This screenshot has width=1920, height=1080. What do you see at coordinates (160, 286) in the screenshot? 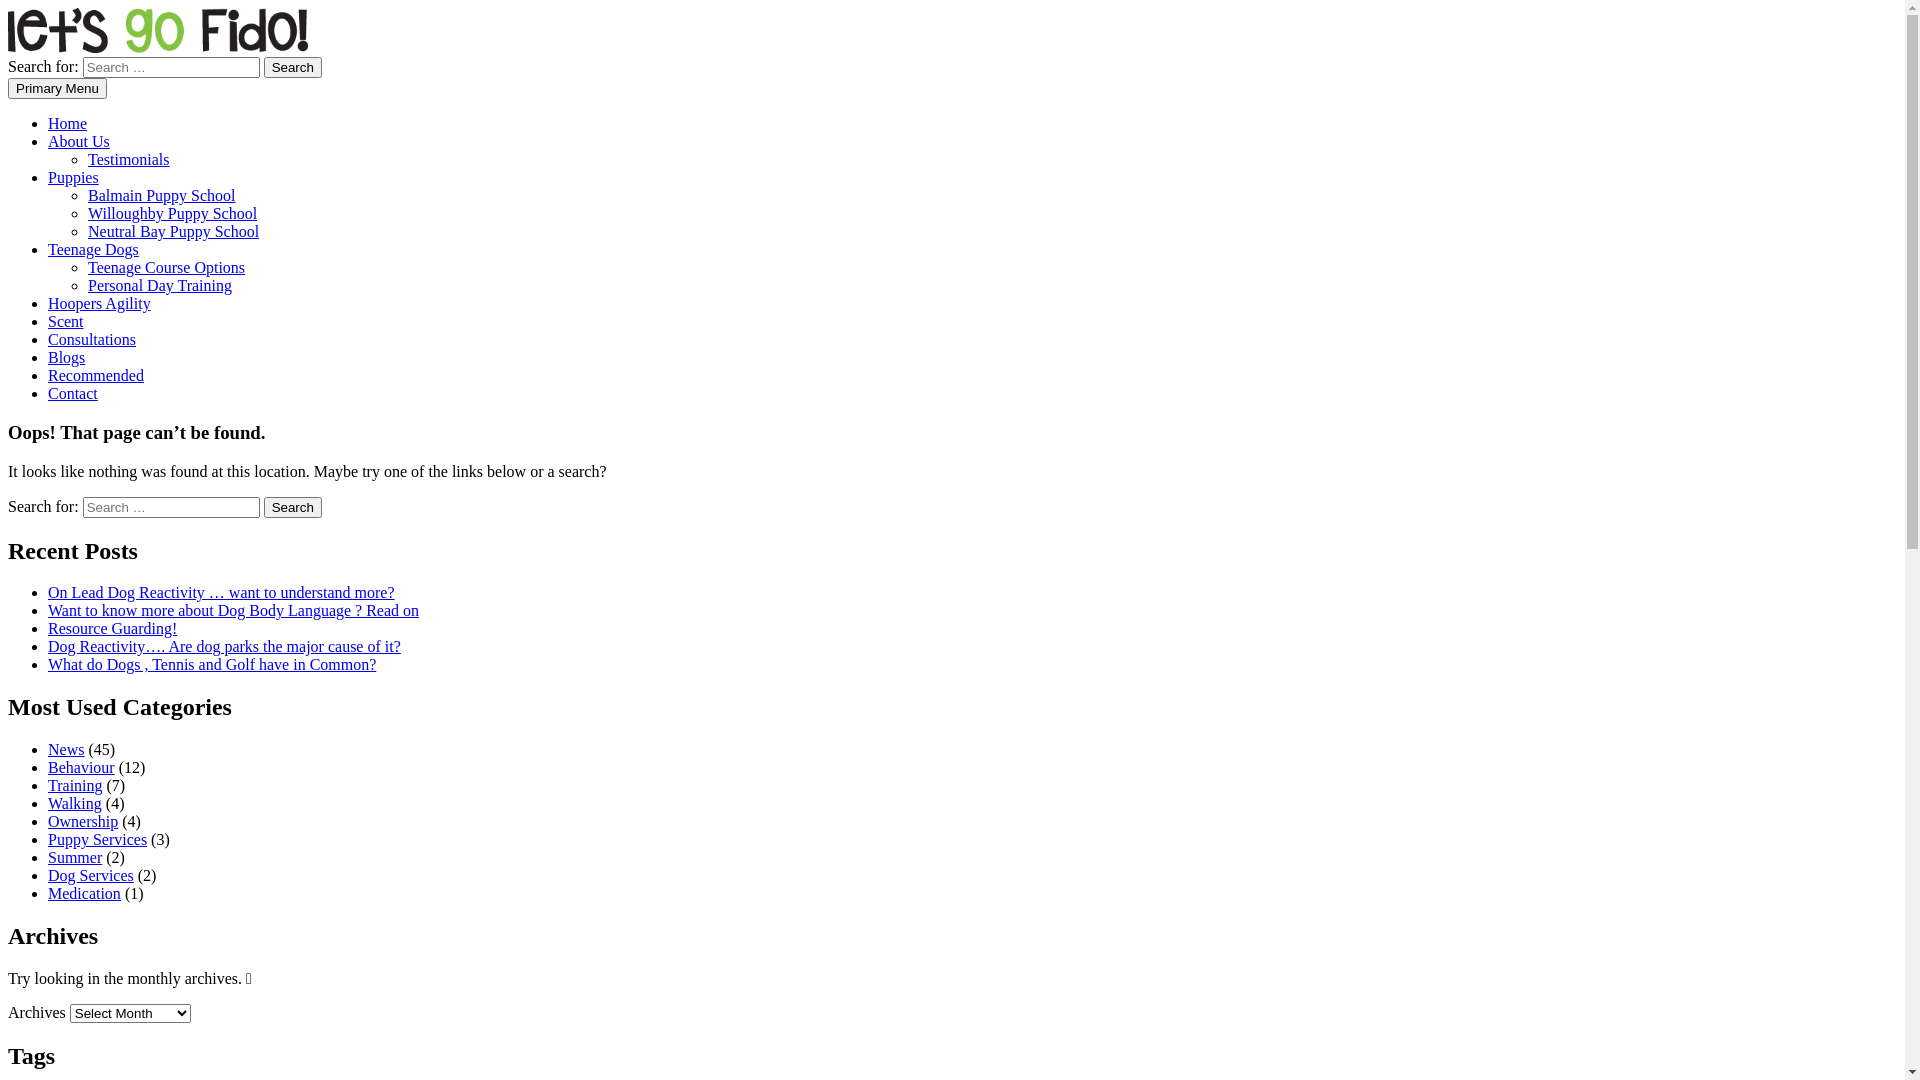
I see `Personal Day Training` at bounding box center [160, 286].